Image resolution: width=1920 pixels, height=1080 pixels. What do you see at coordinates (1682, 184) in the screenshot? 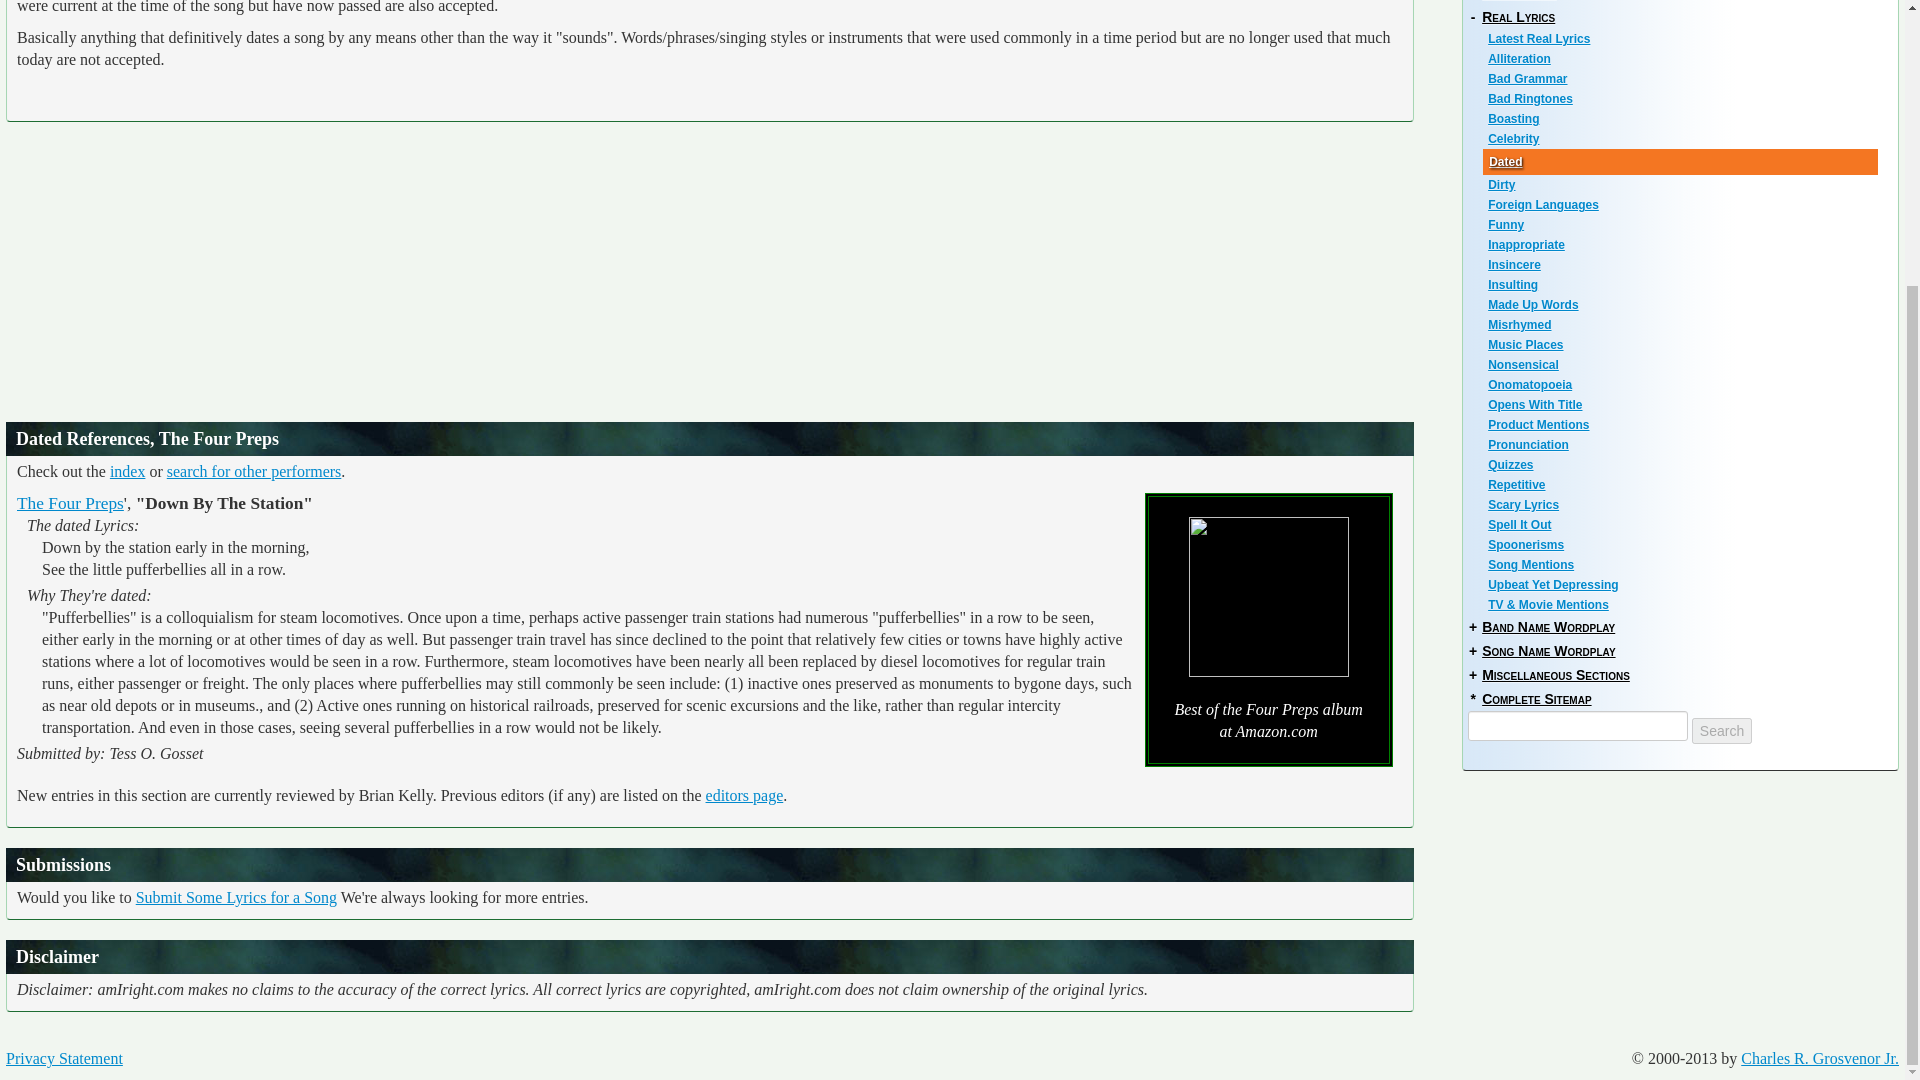
I see `Dirty` at bounding box center [1682, 184].